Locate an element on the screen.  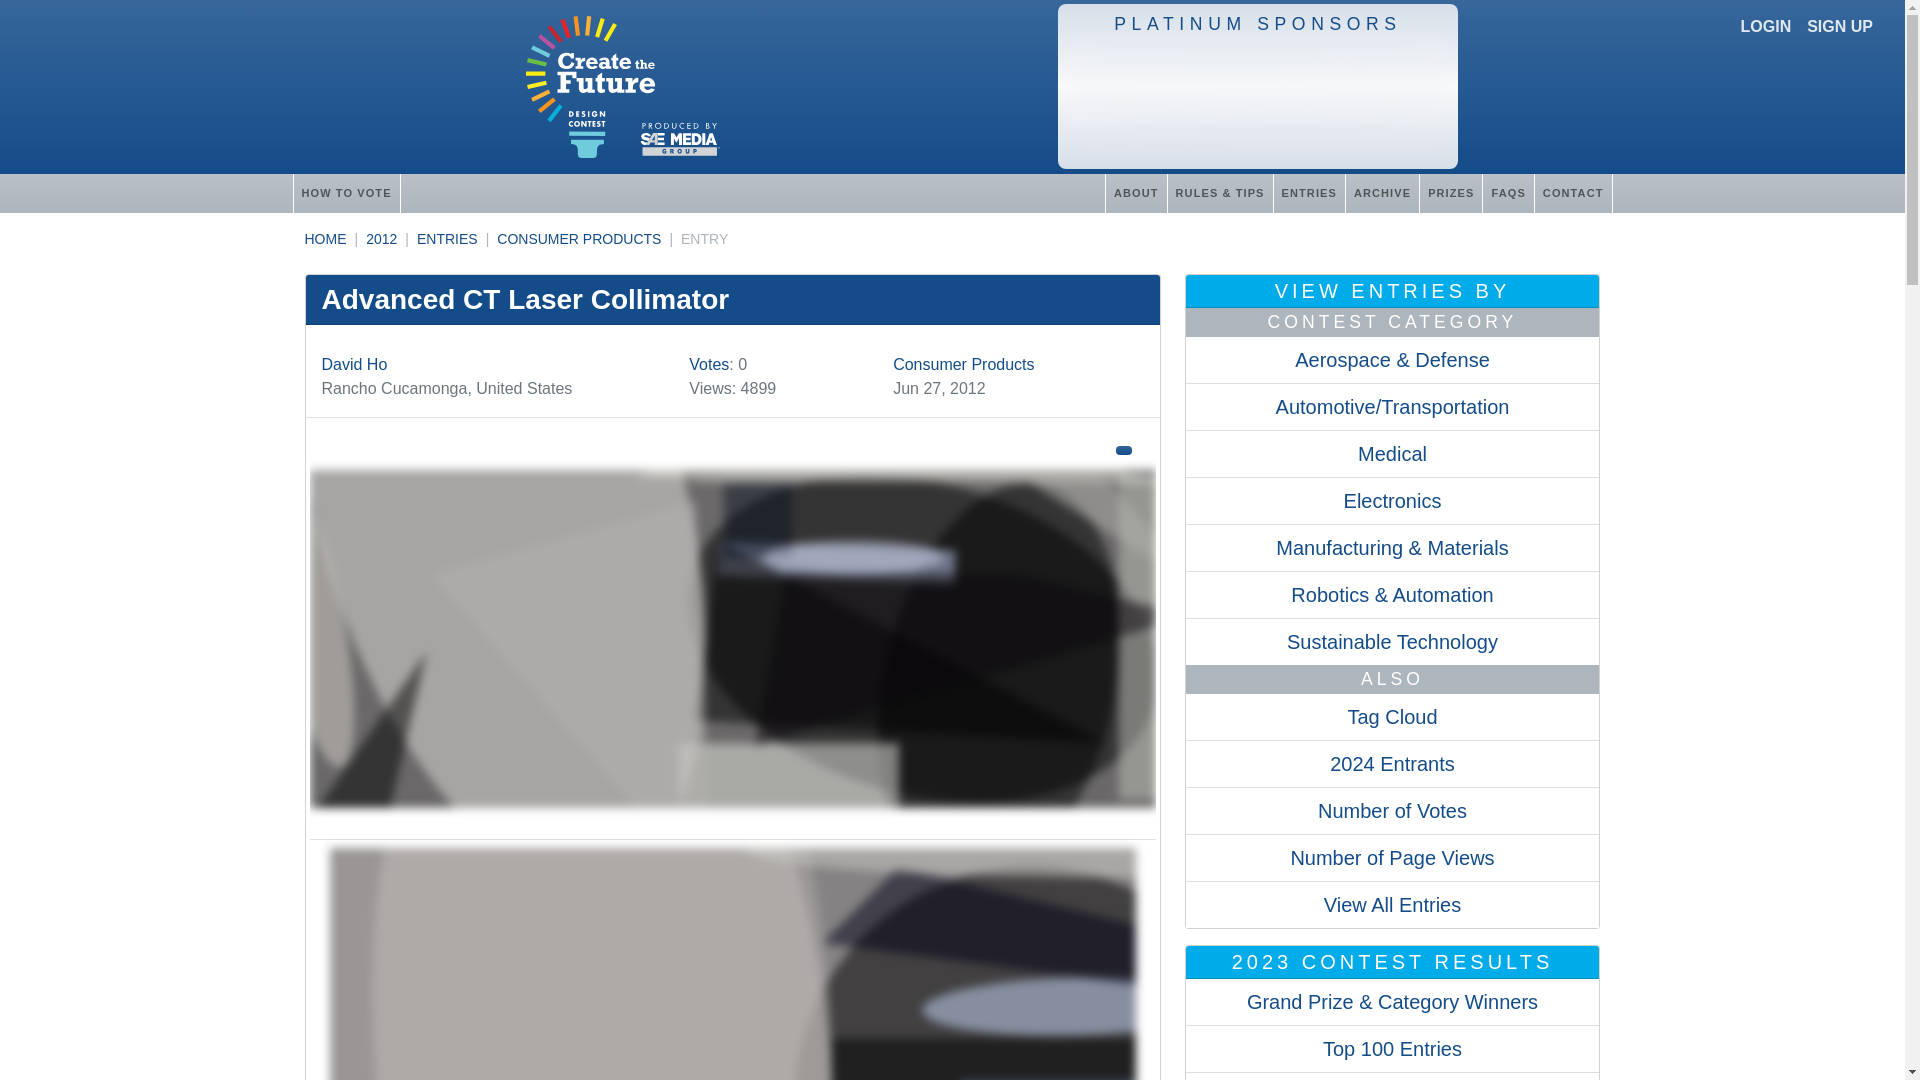
SIGN UP is located at coordinates (1840, 26).